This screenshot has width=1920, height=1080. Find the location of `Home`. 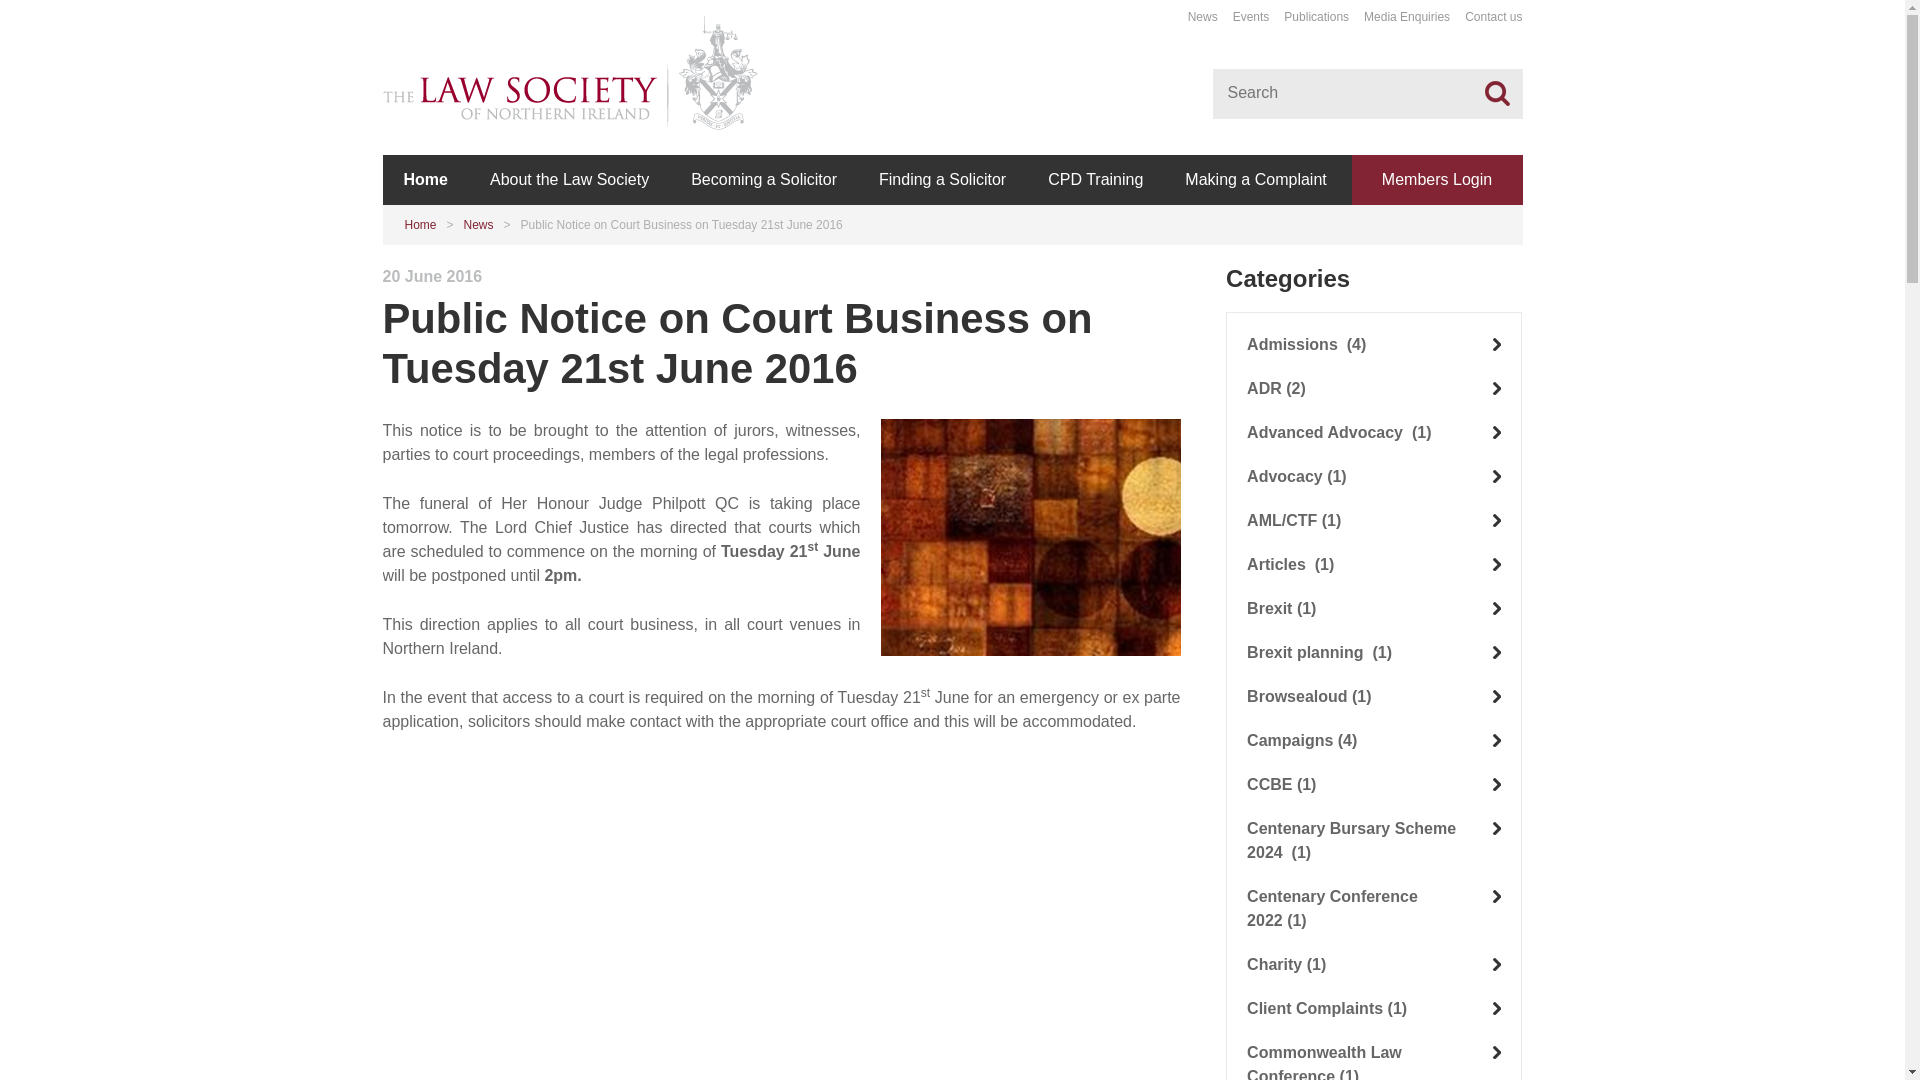

Home is located at coordinates (419, 225).